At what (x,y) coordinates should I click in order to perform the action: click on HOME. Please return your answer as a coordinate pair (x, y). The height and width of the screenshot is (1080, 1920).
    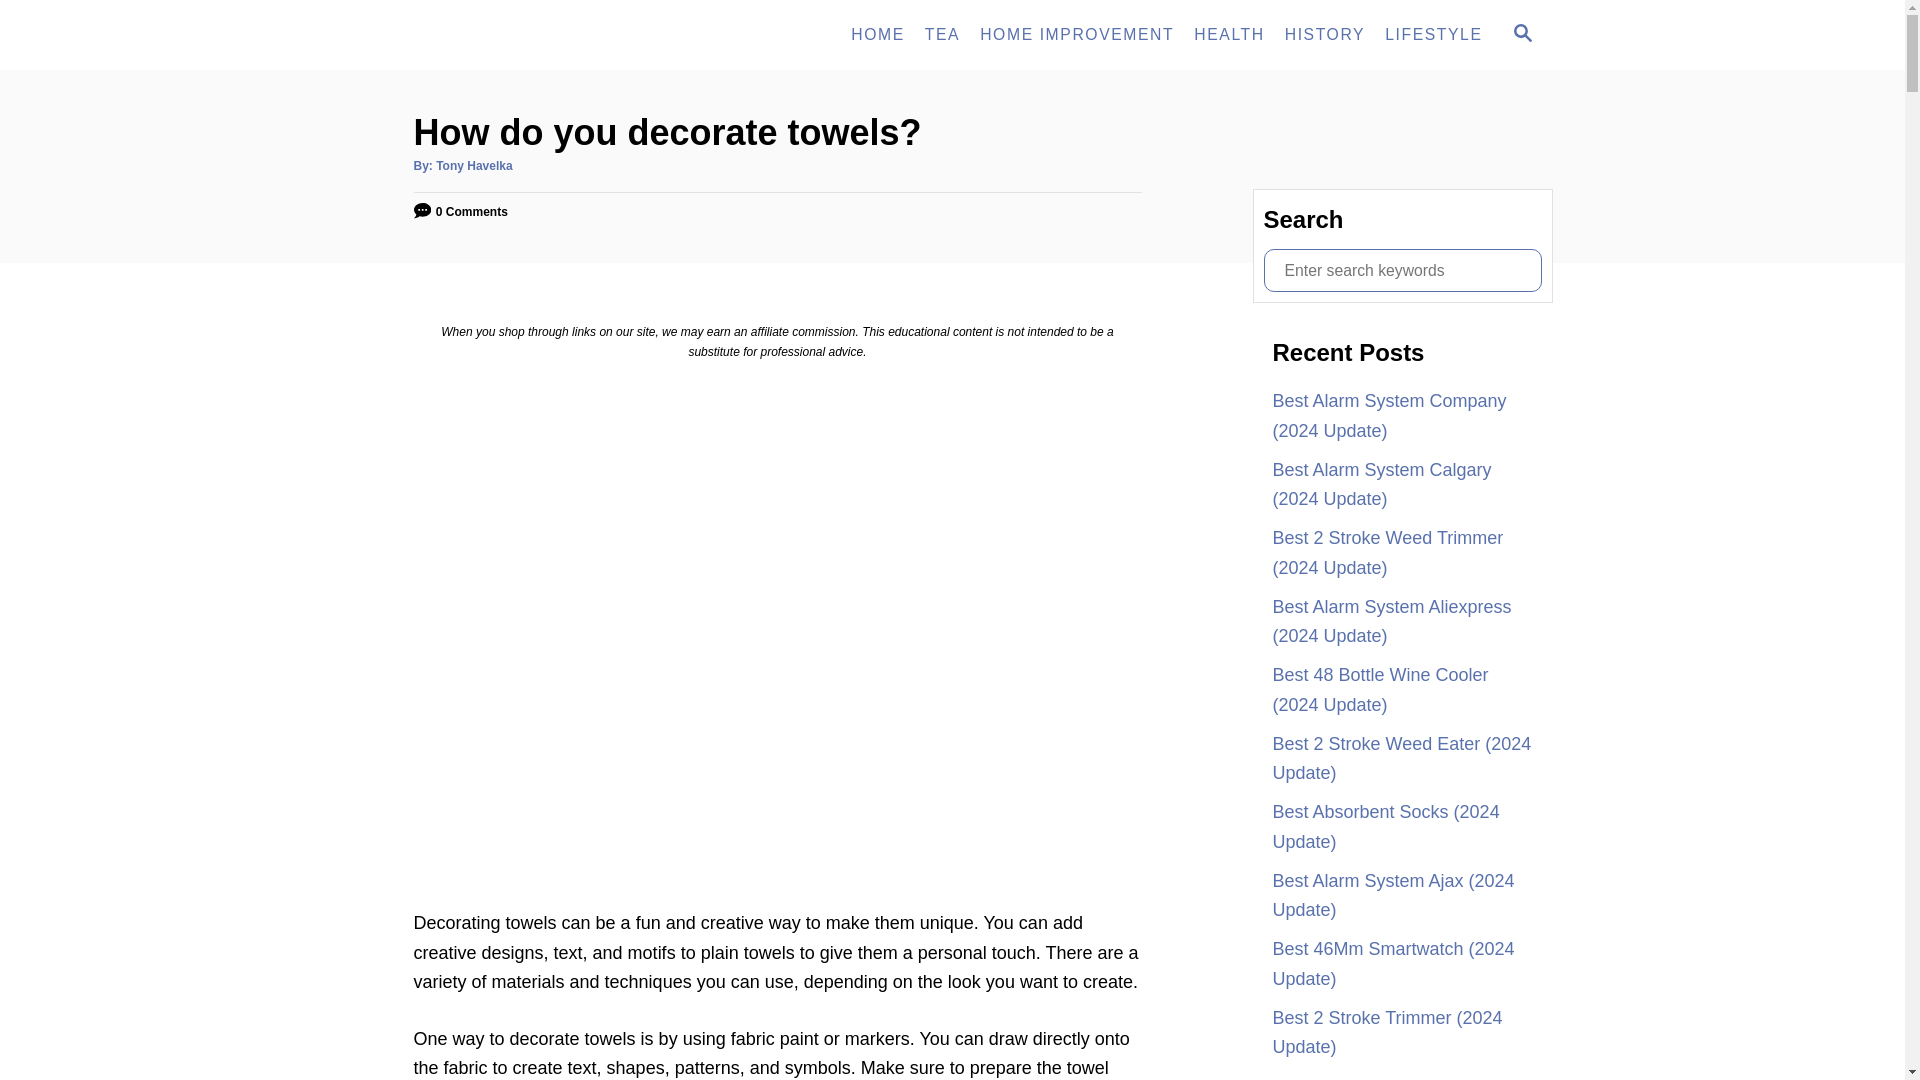
    Looking at the image, I should click on (1432, 35).